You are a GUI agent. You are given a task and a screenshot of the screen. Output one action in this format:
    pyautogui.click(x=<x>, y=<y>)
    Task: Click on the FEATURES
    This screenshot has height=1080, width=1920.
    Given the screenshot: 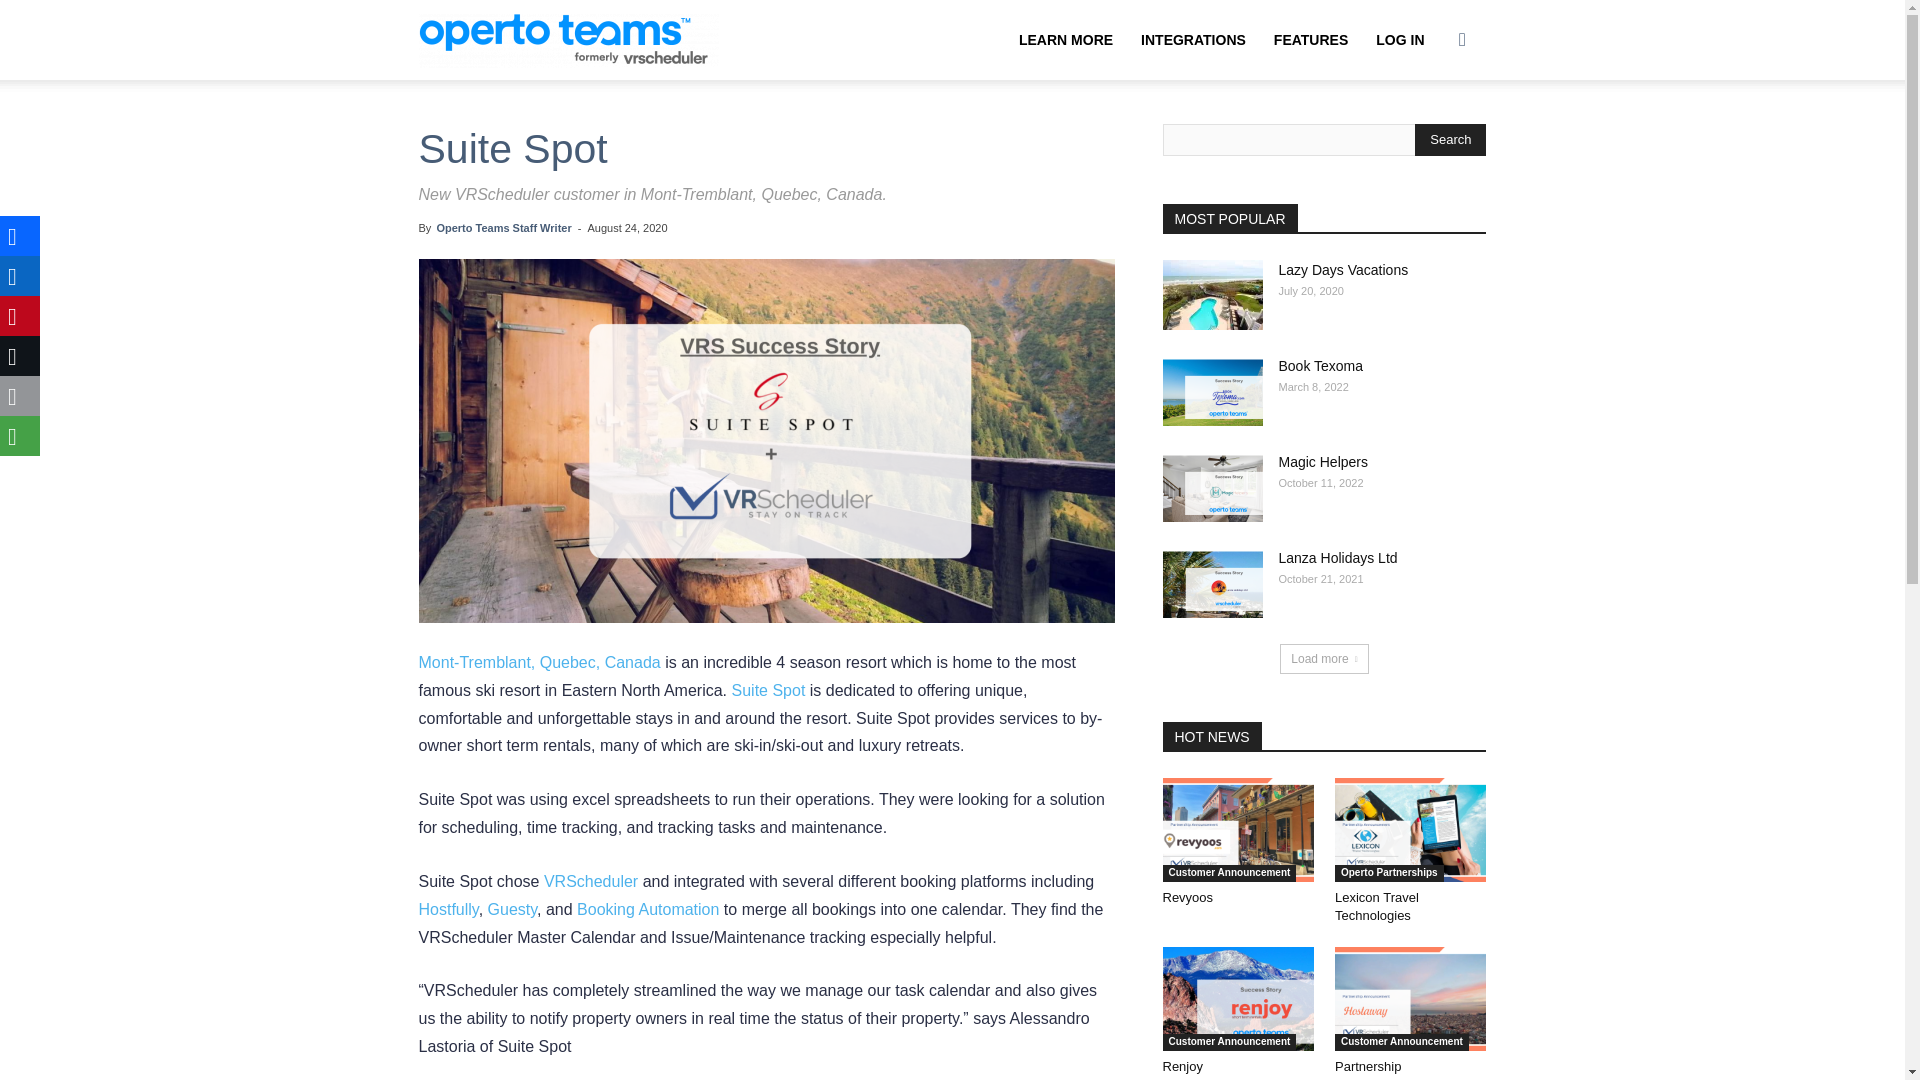 What is the action you would take?
    pyautogui.click(x=1310, y=40)
    